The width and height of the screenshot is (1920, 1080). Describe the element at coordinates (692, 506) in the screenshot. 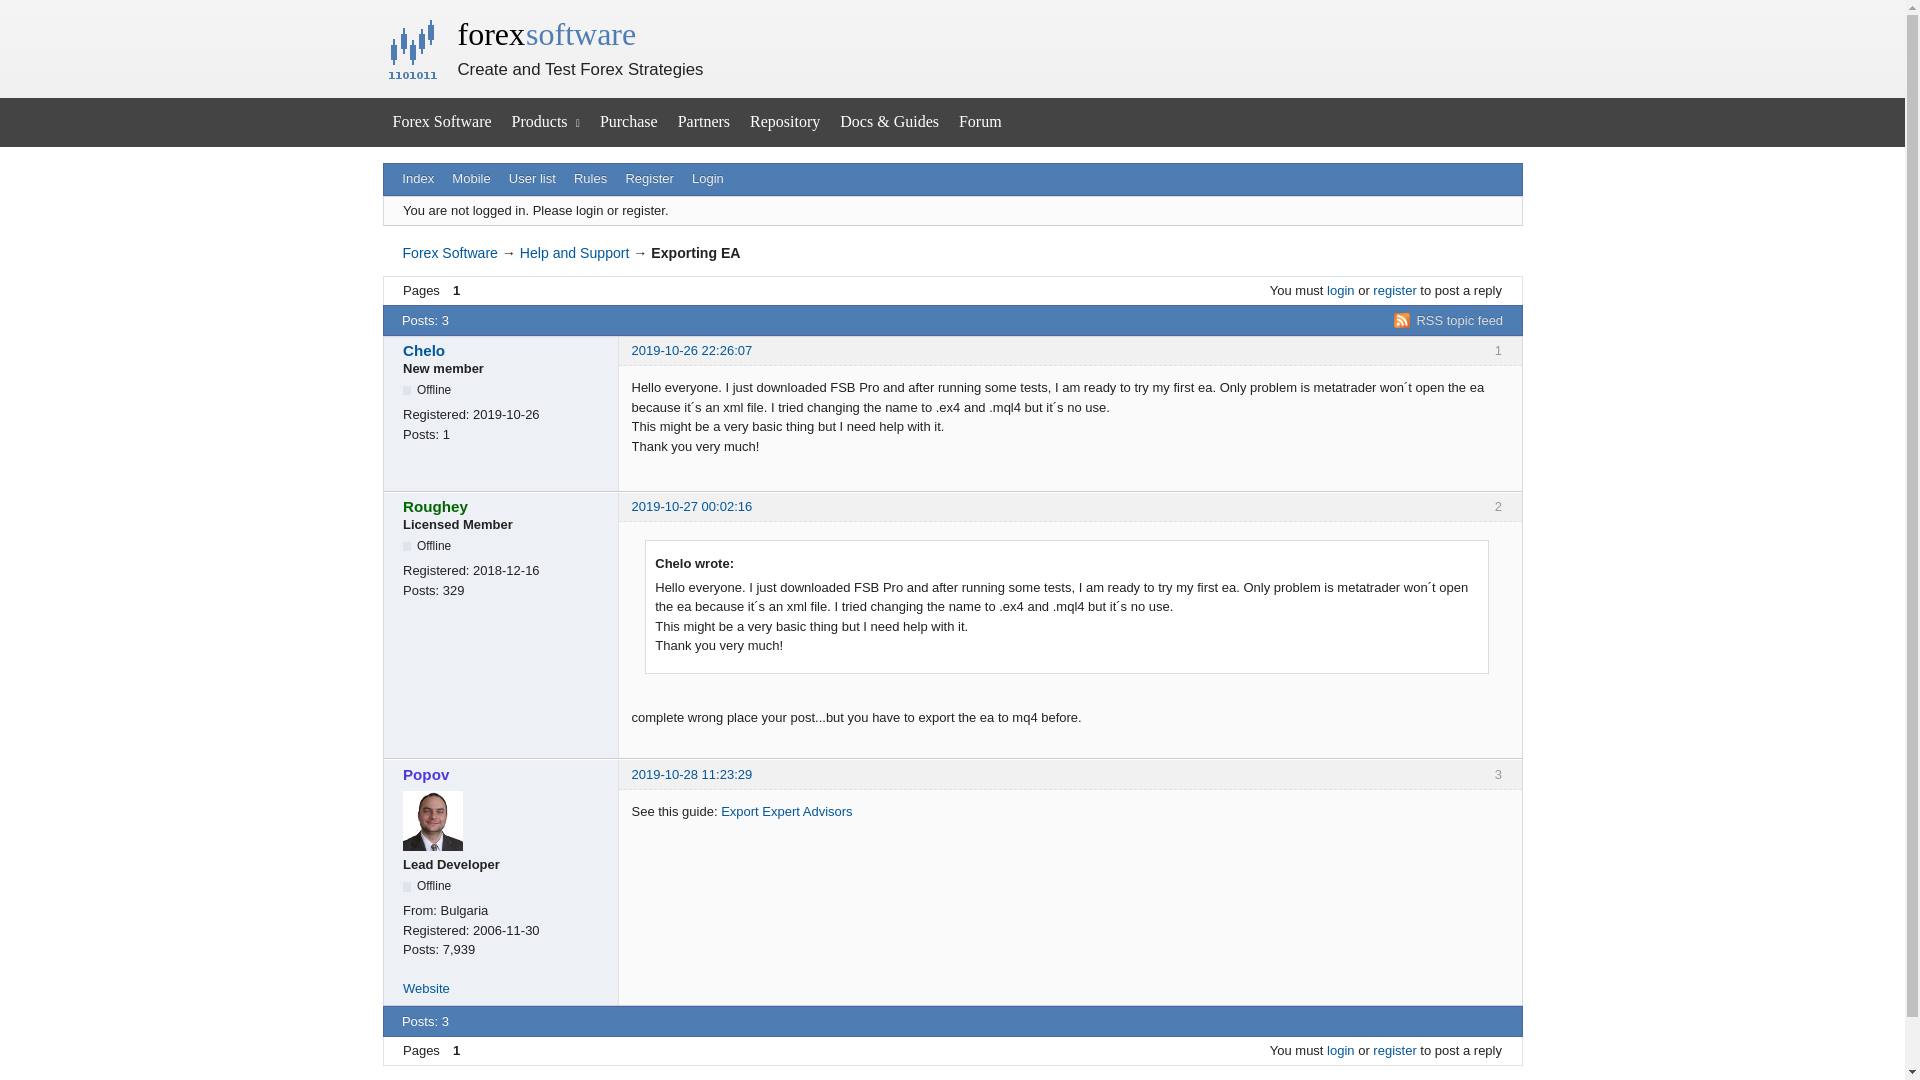

I see `Permanent link to this post` at that location.